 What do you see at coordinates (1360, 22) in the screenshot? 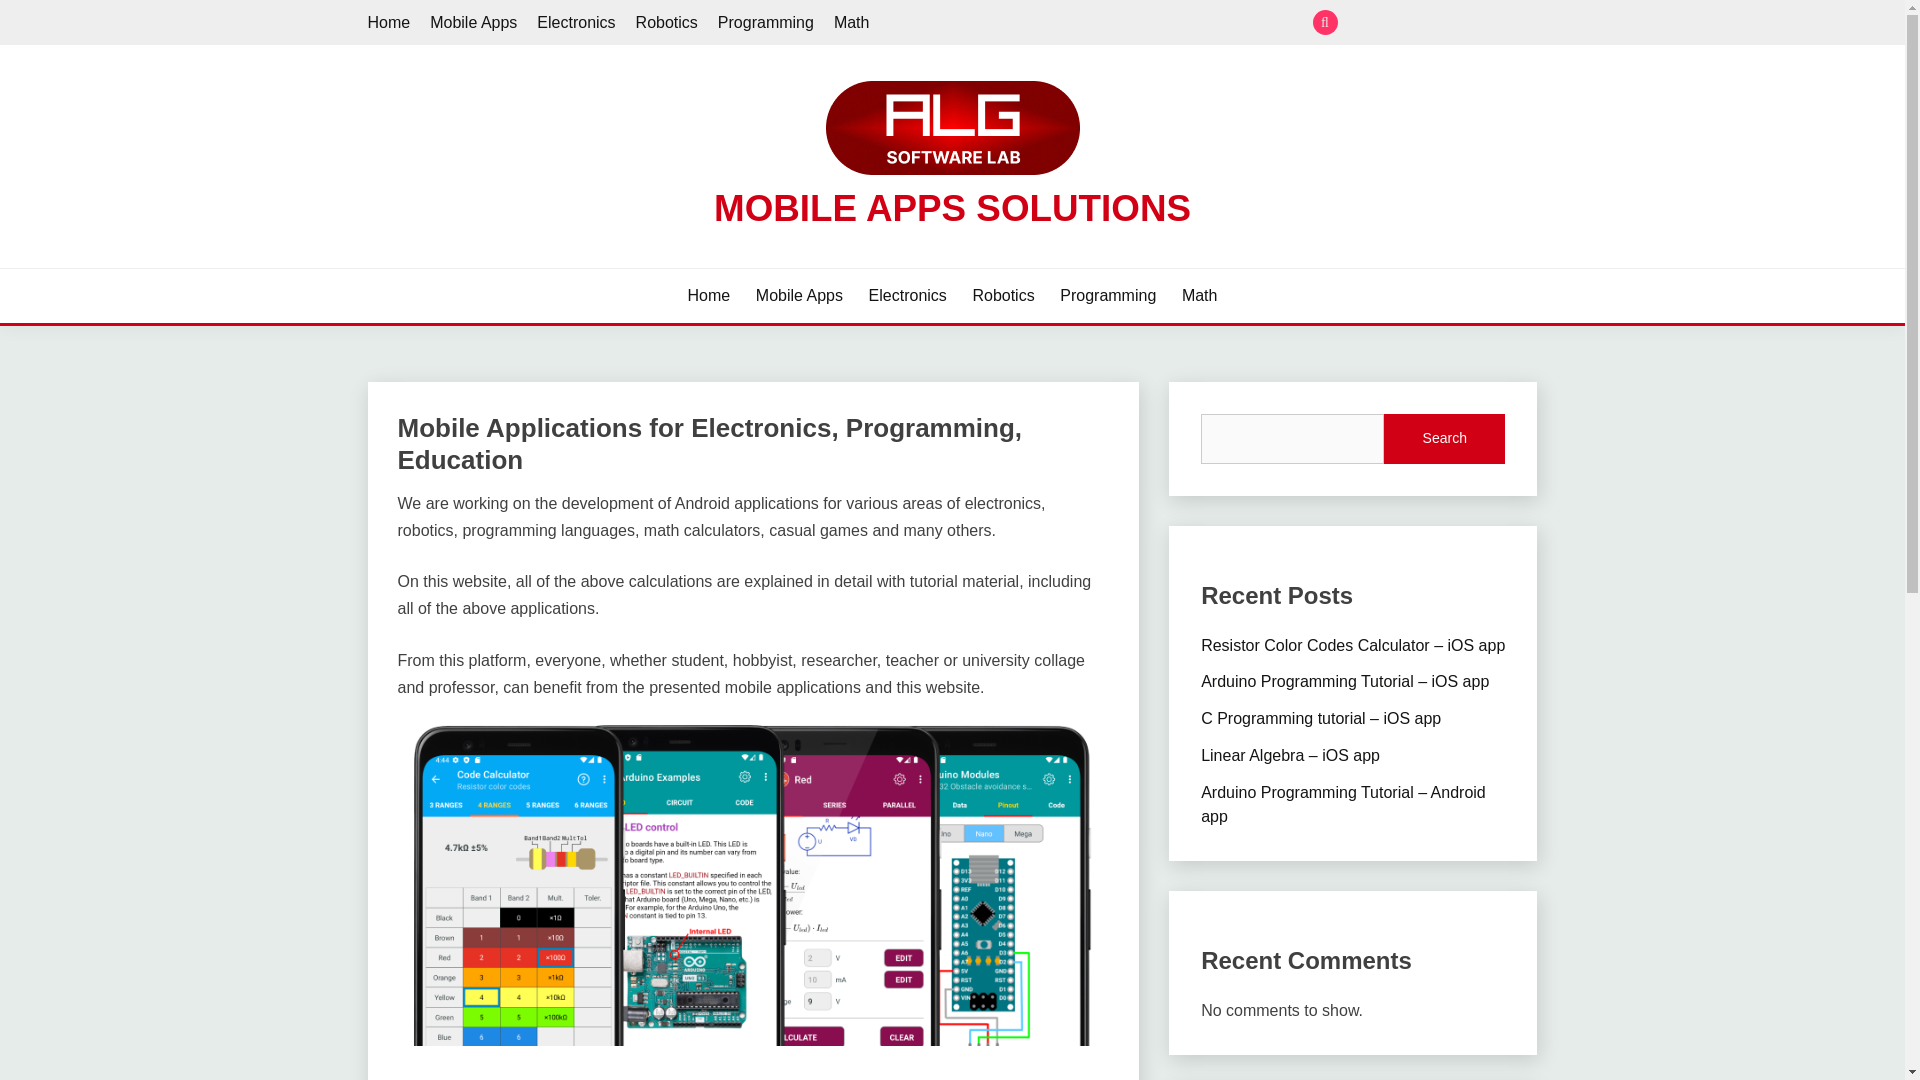
I see `Home` at bounding box center [1360, 22].